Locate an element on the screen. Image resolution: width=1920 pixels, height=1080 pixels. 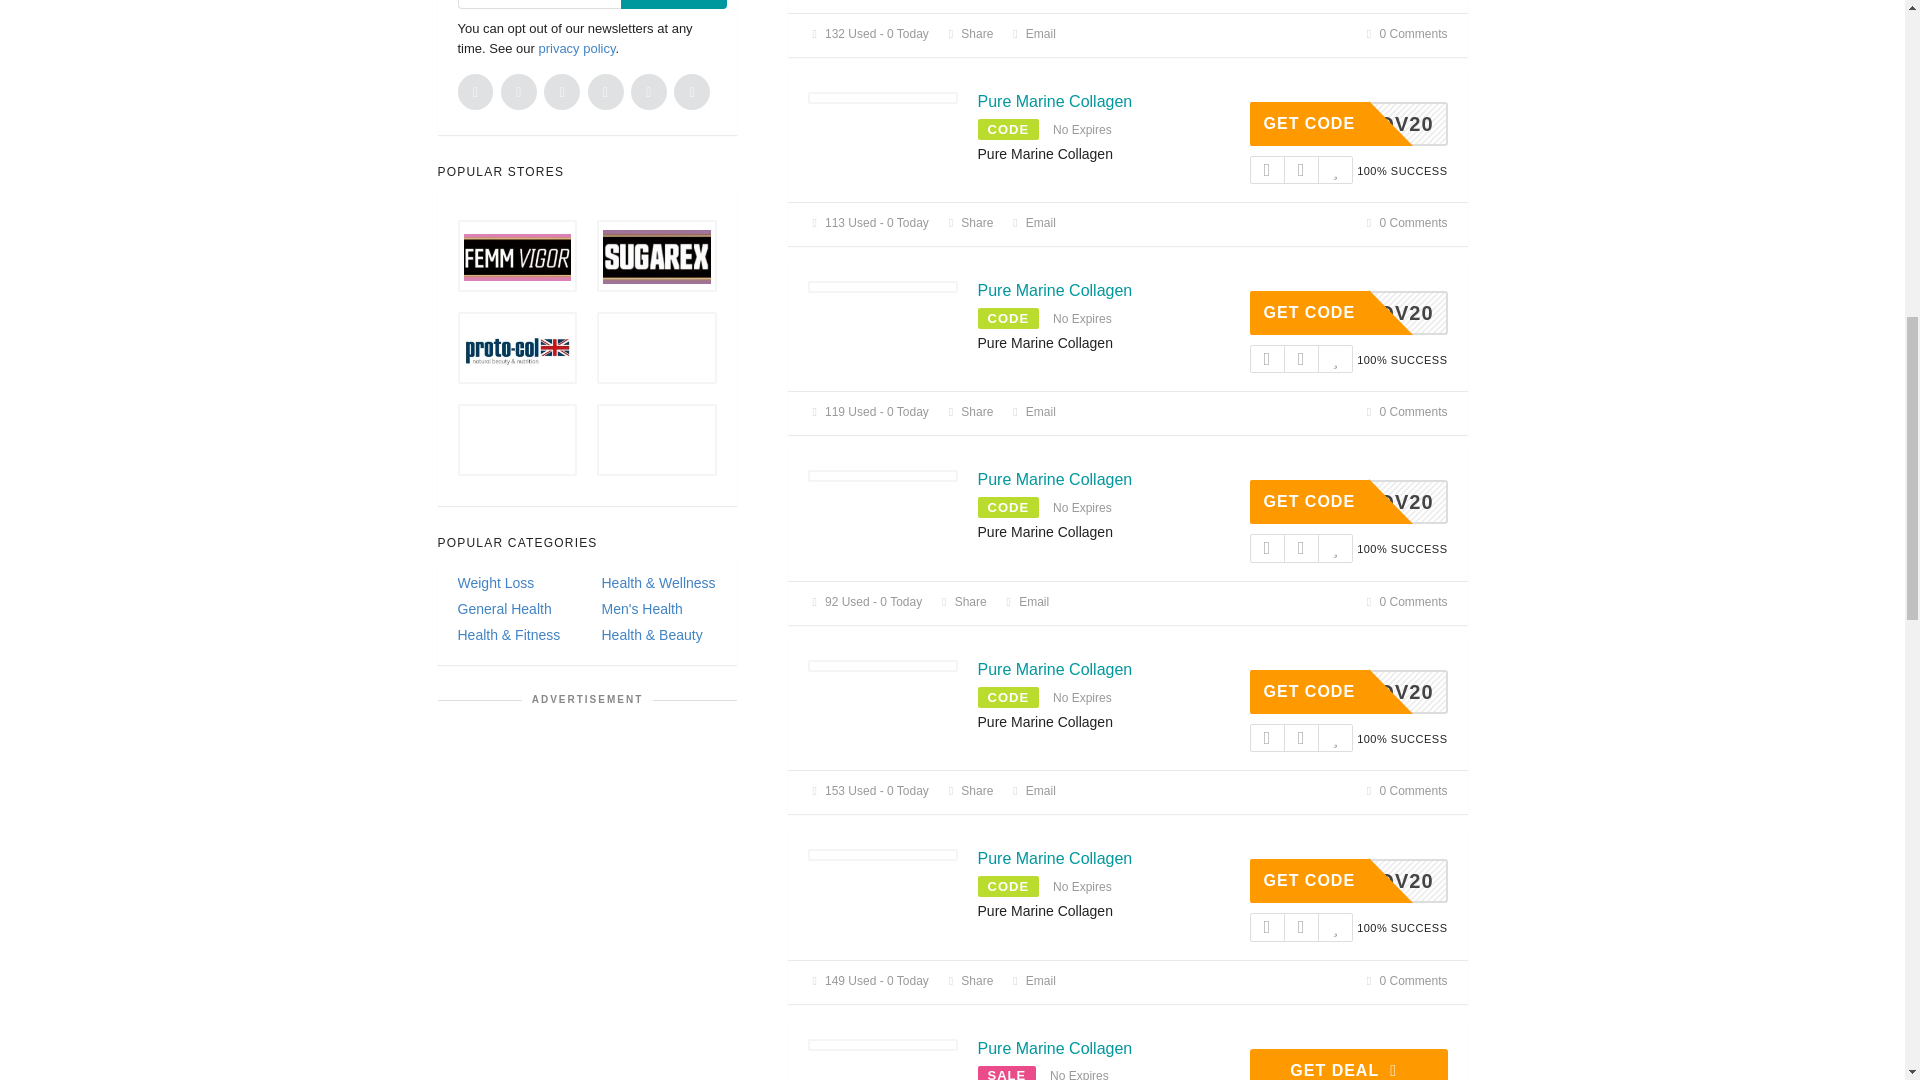
Share it with your friend is located at coordinates (969, 34).